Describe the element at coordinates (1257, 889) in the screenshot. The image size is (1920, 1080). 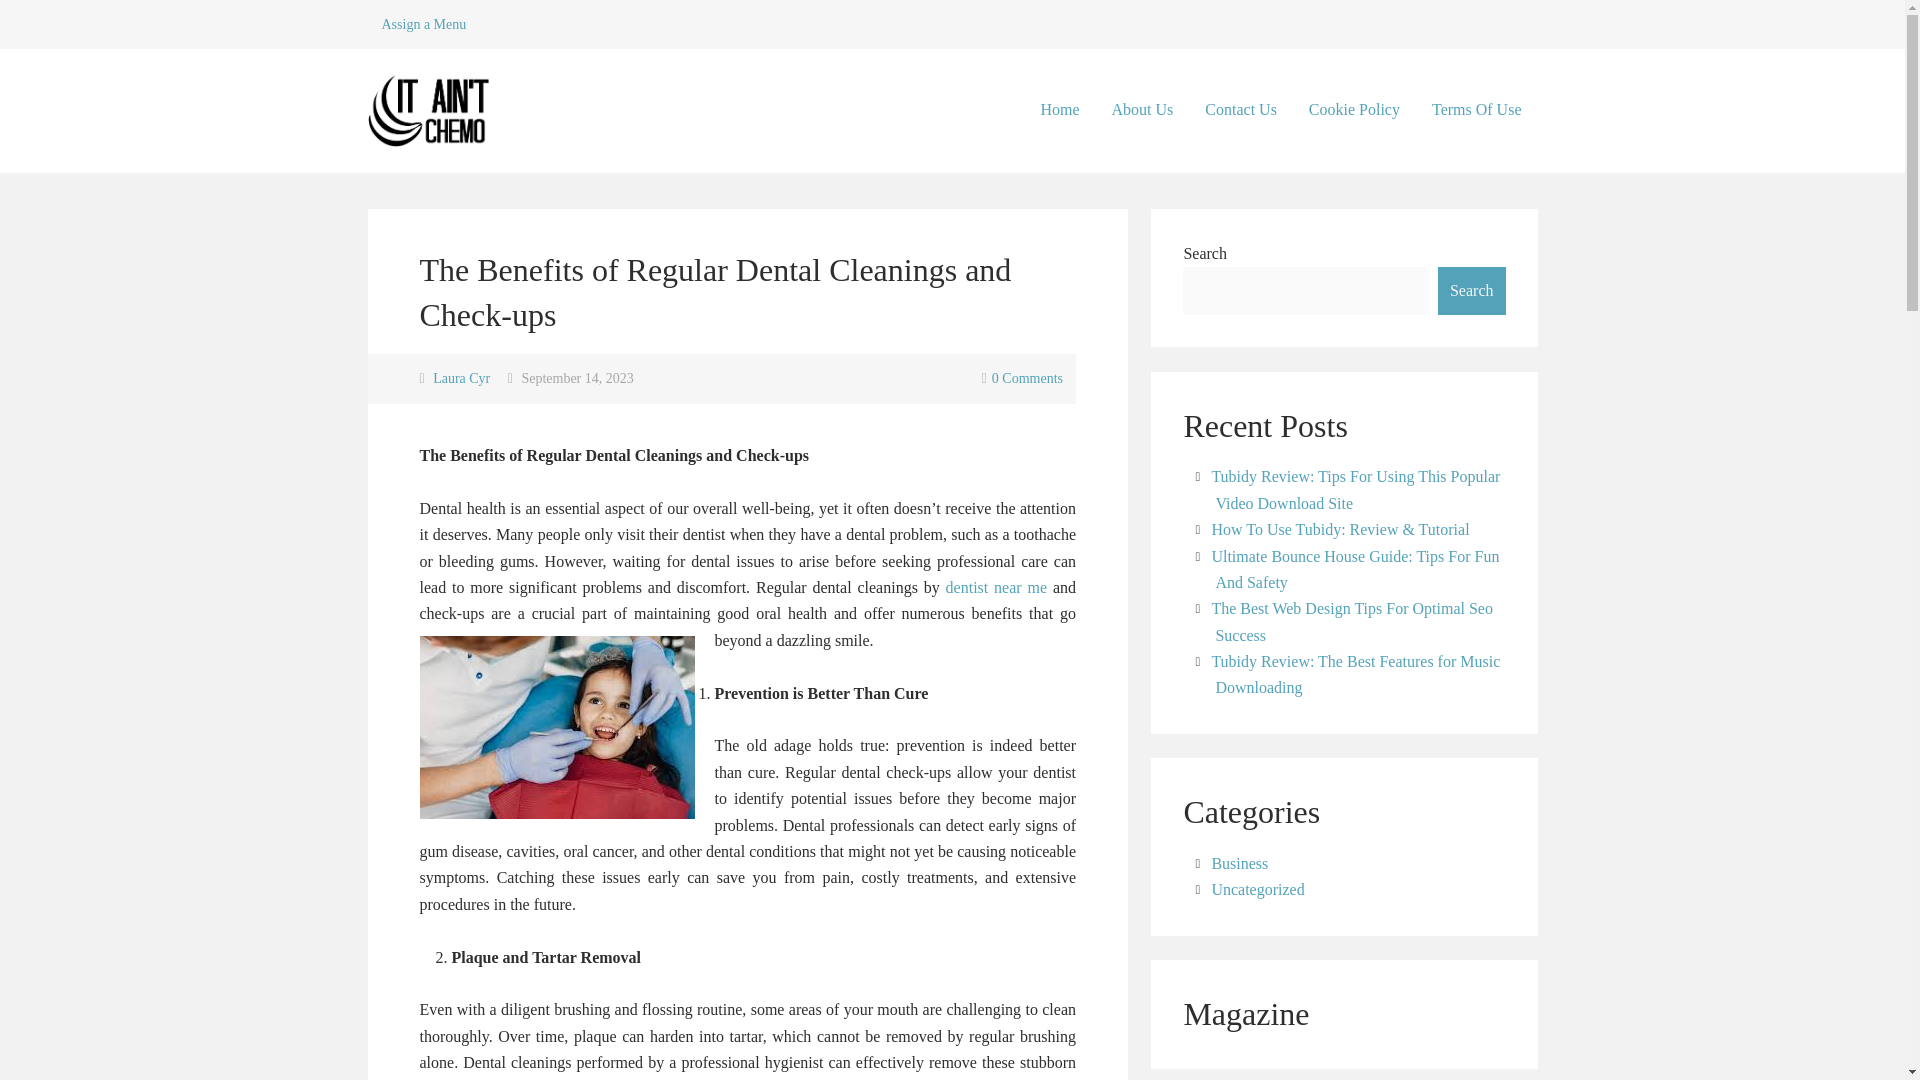
I see `Uncategorized` at that location.